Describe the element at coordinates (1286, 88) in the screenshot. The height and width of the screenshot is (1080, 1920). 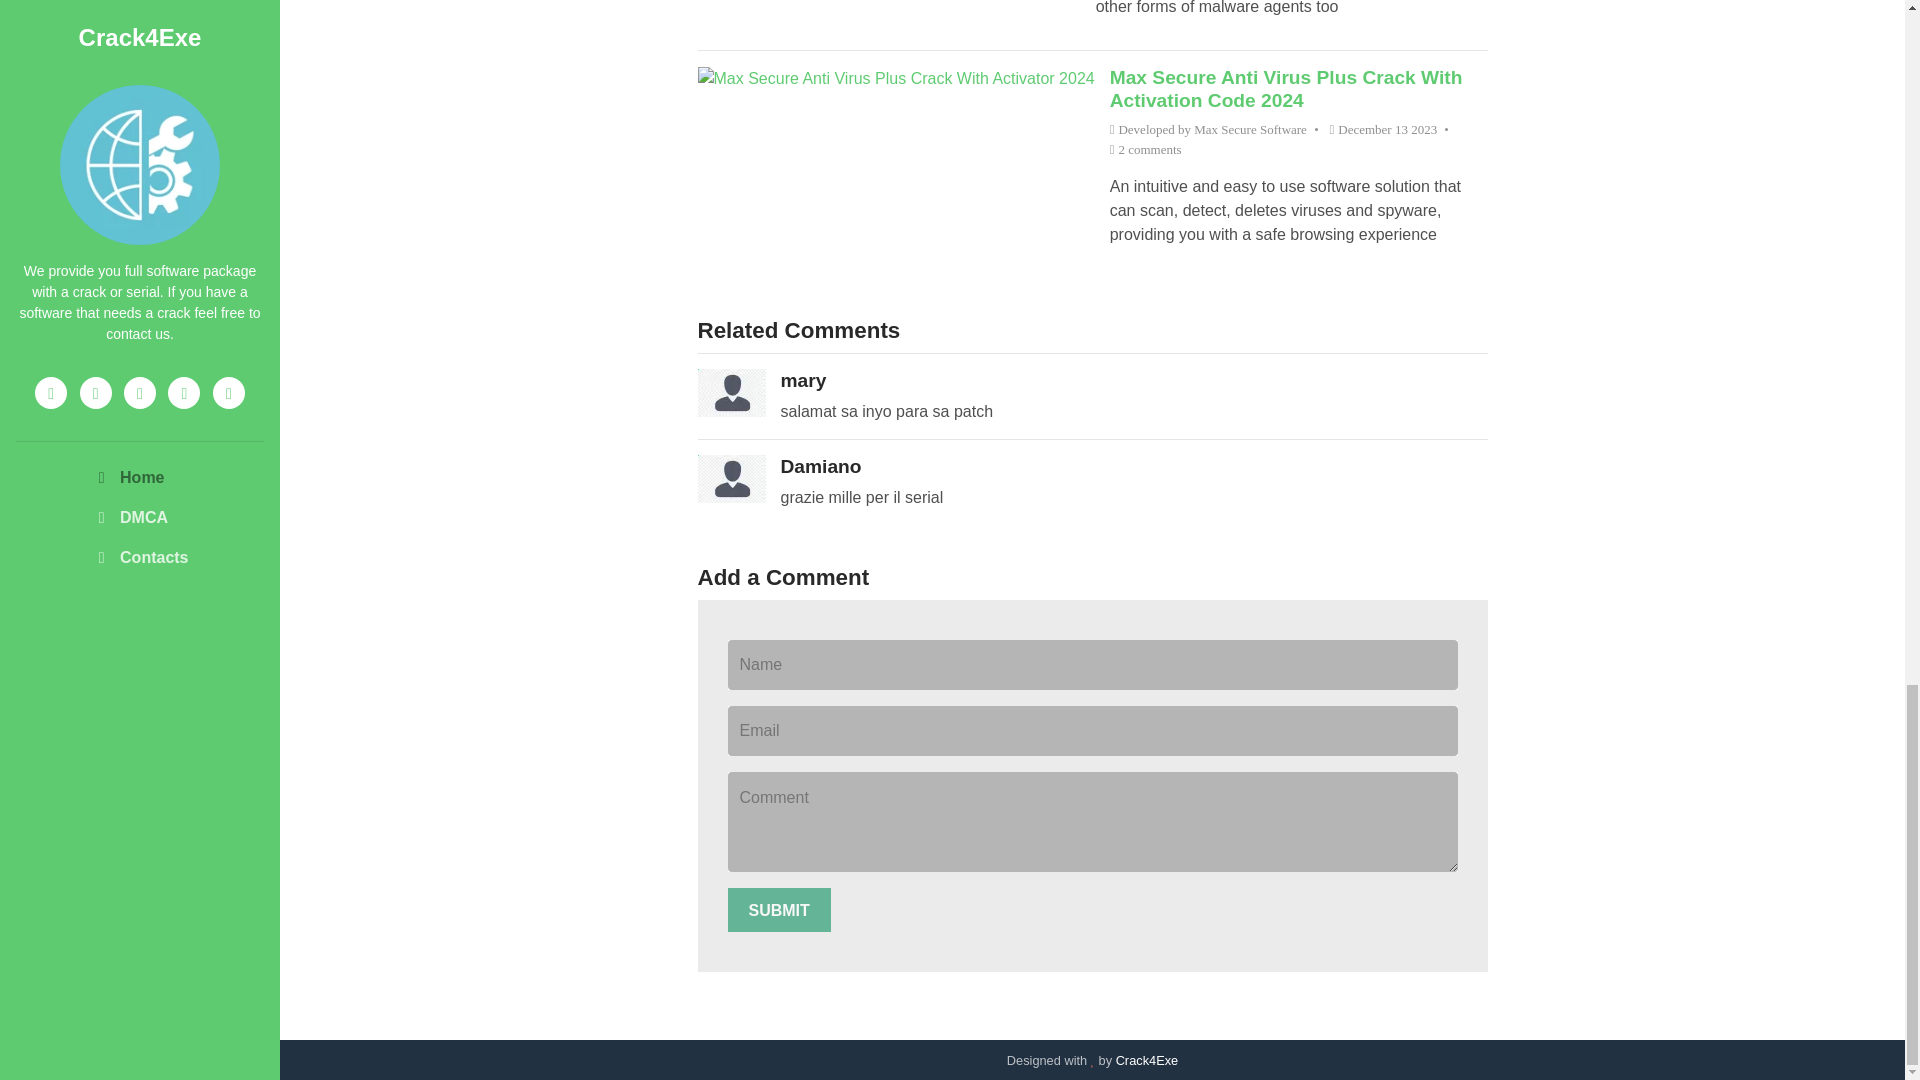
I see `Max Secure Anti Virus Plus Crack With Activation Code 2024` at that location.